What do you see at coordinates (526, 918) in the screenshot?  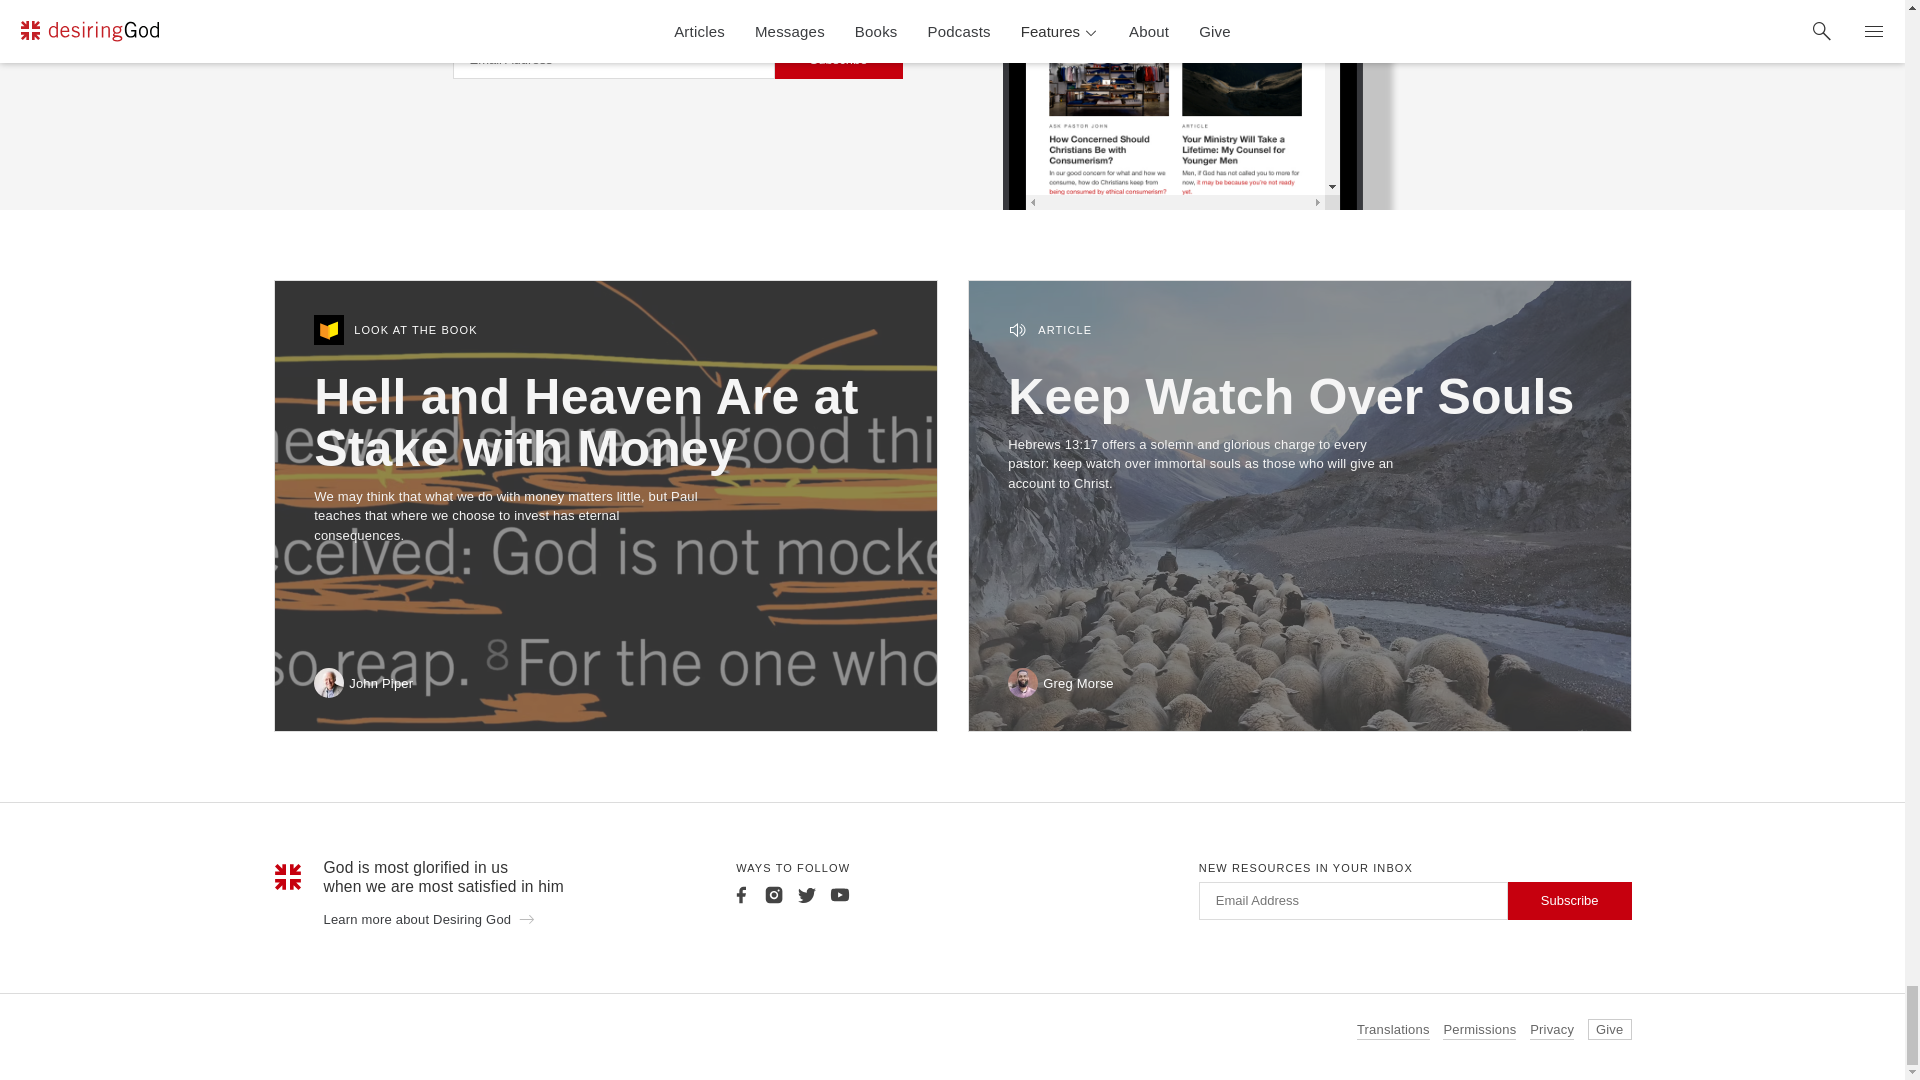 I see `Arrow` at bounding box center [526, 918].